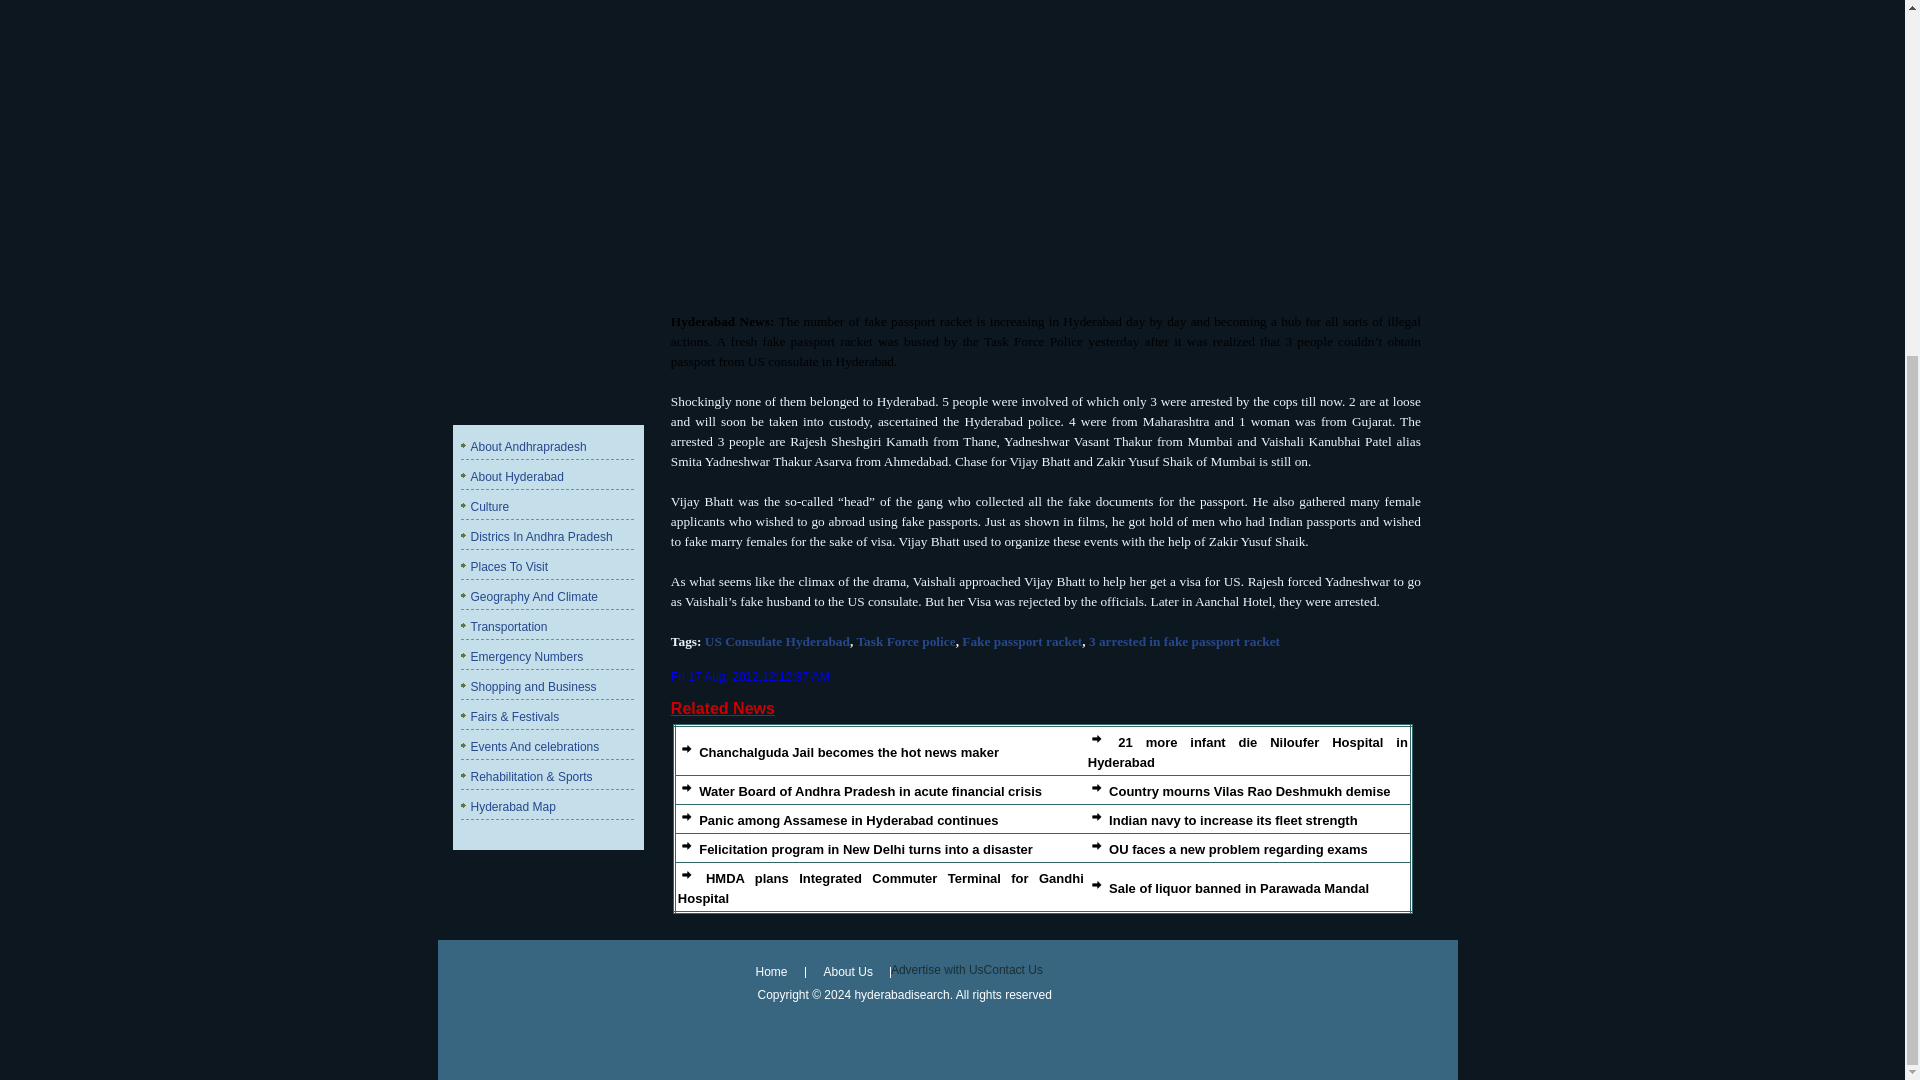  What do you see at coordinates (489, 507) in the screenshot?
I see `Culture` at bounding box center [489, 507].